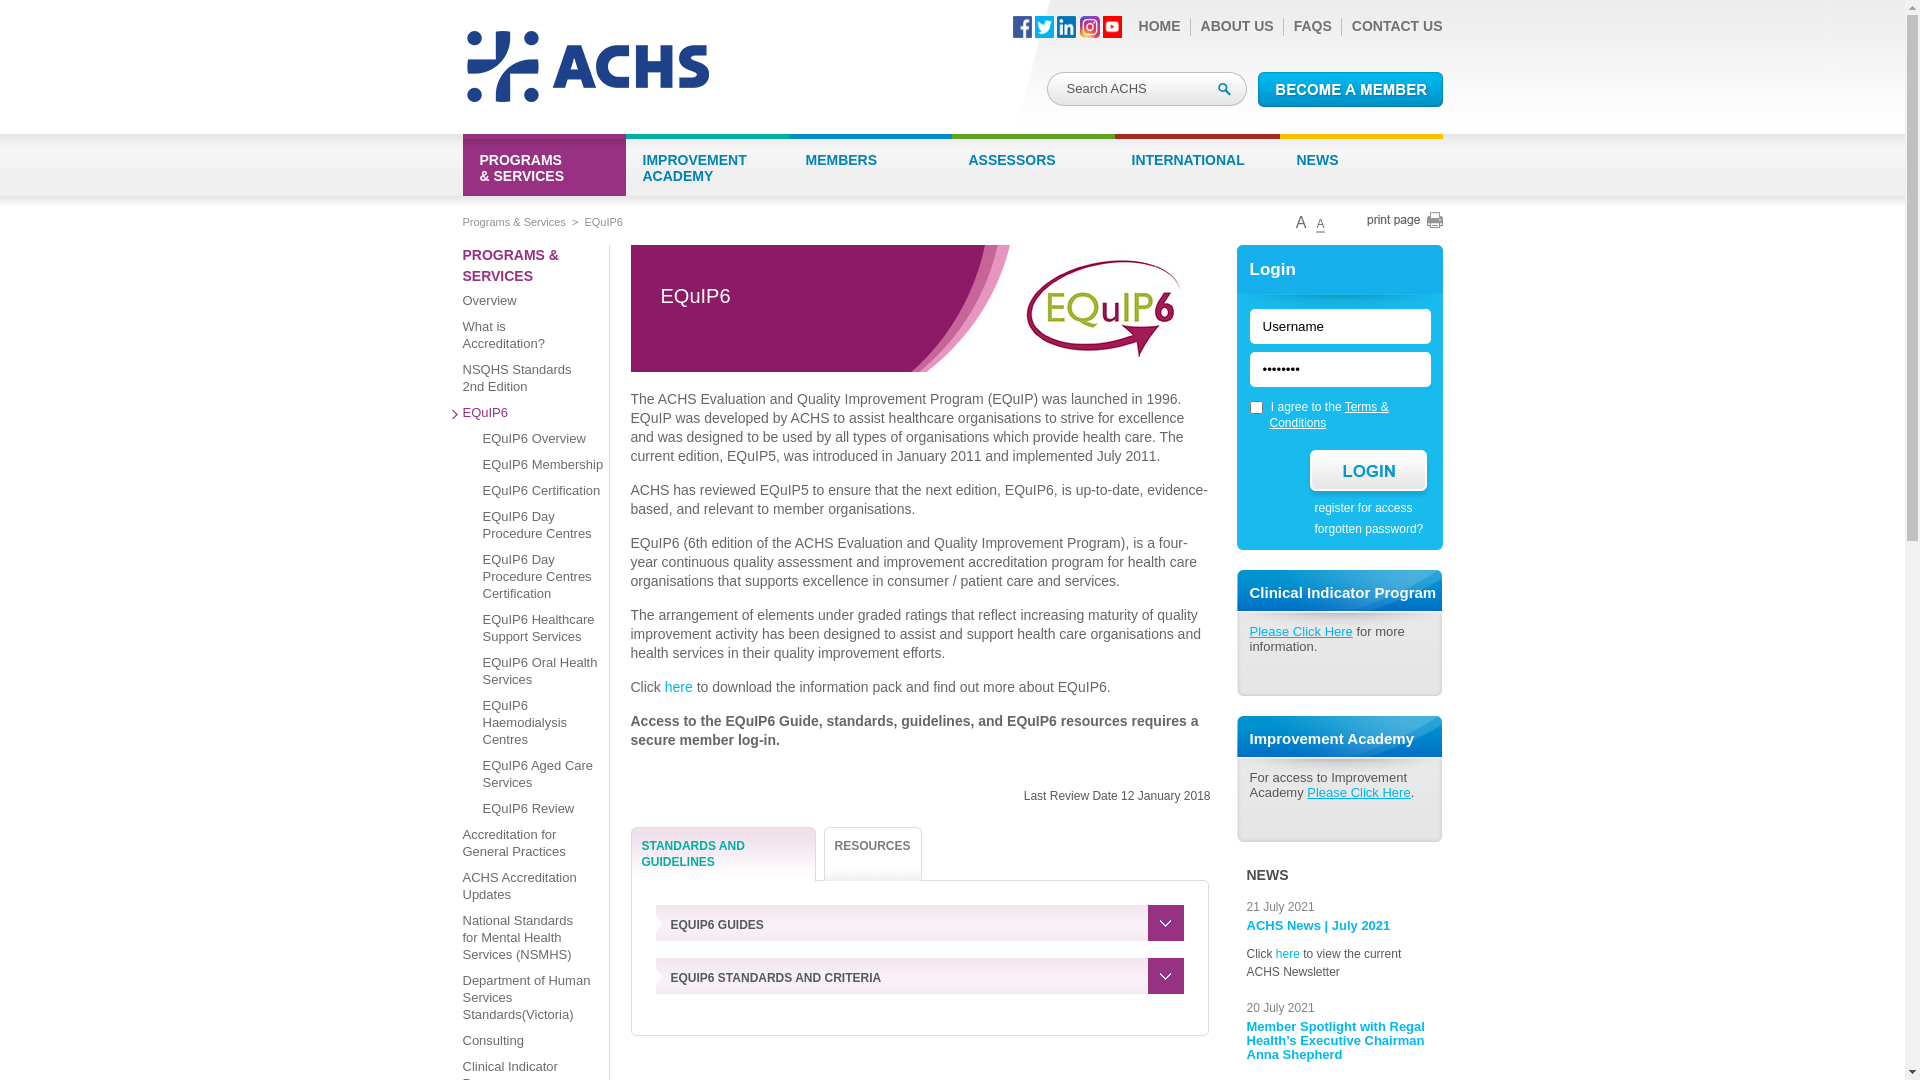 The image size is (1920, 1080). I want to click on ACHS News | July 2021, so click(1318, 926).